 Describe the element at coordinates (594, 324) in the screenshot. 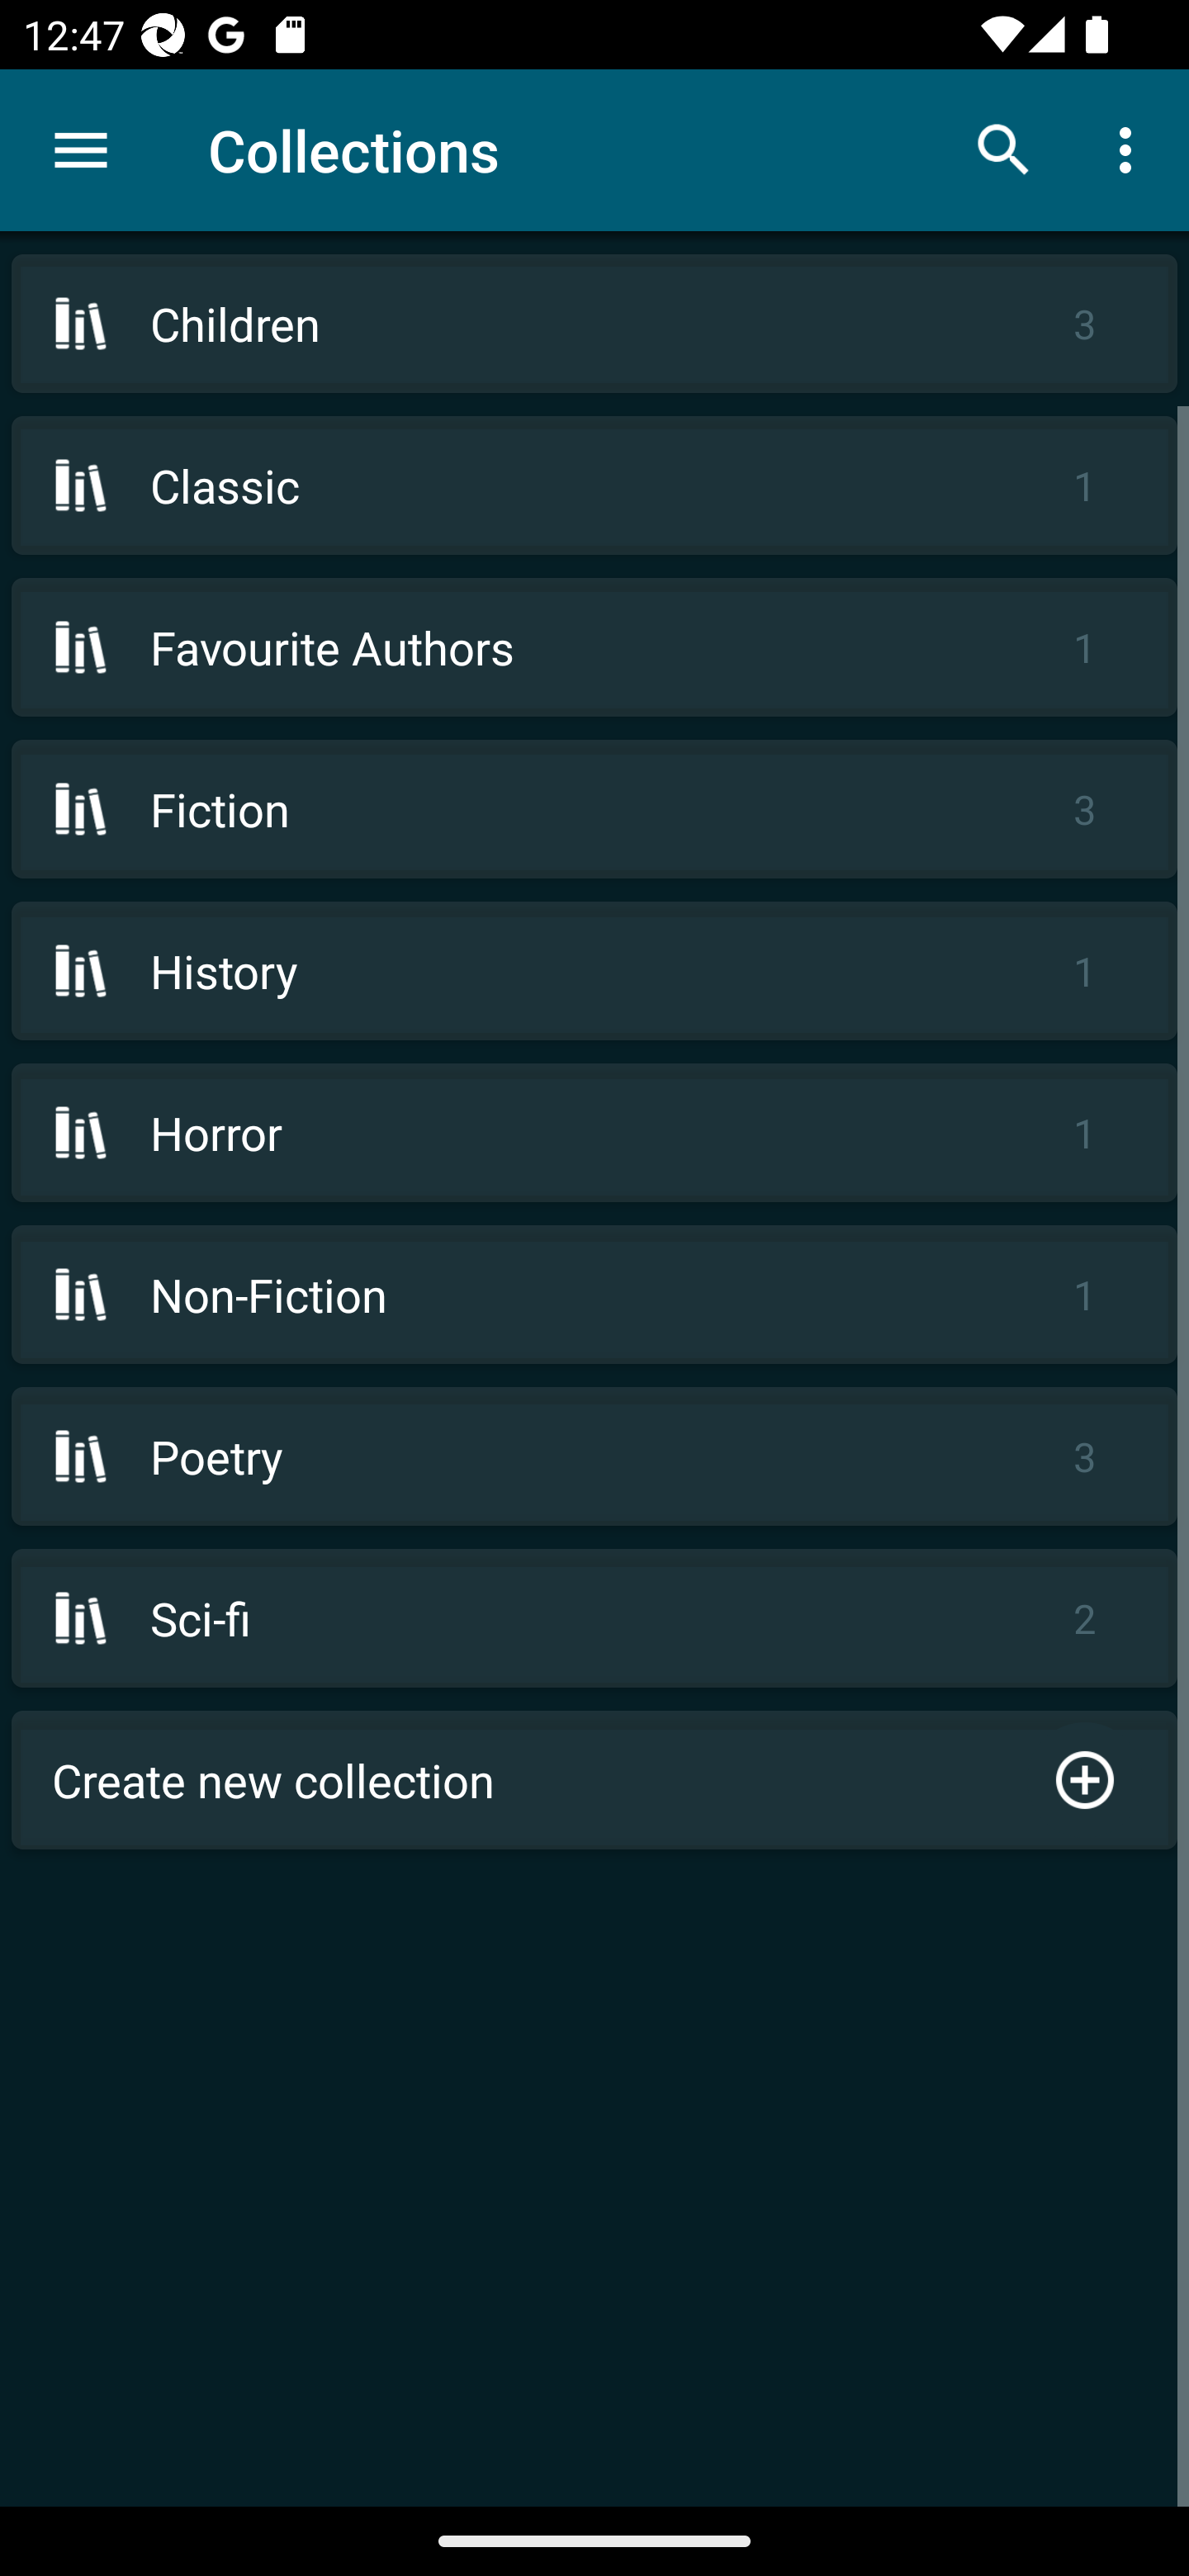

I see `Children 3` at that location.